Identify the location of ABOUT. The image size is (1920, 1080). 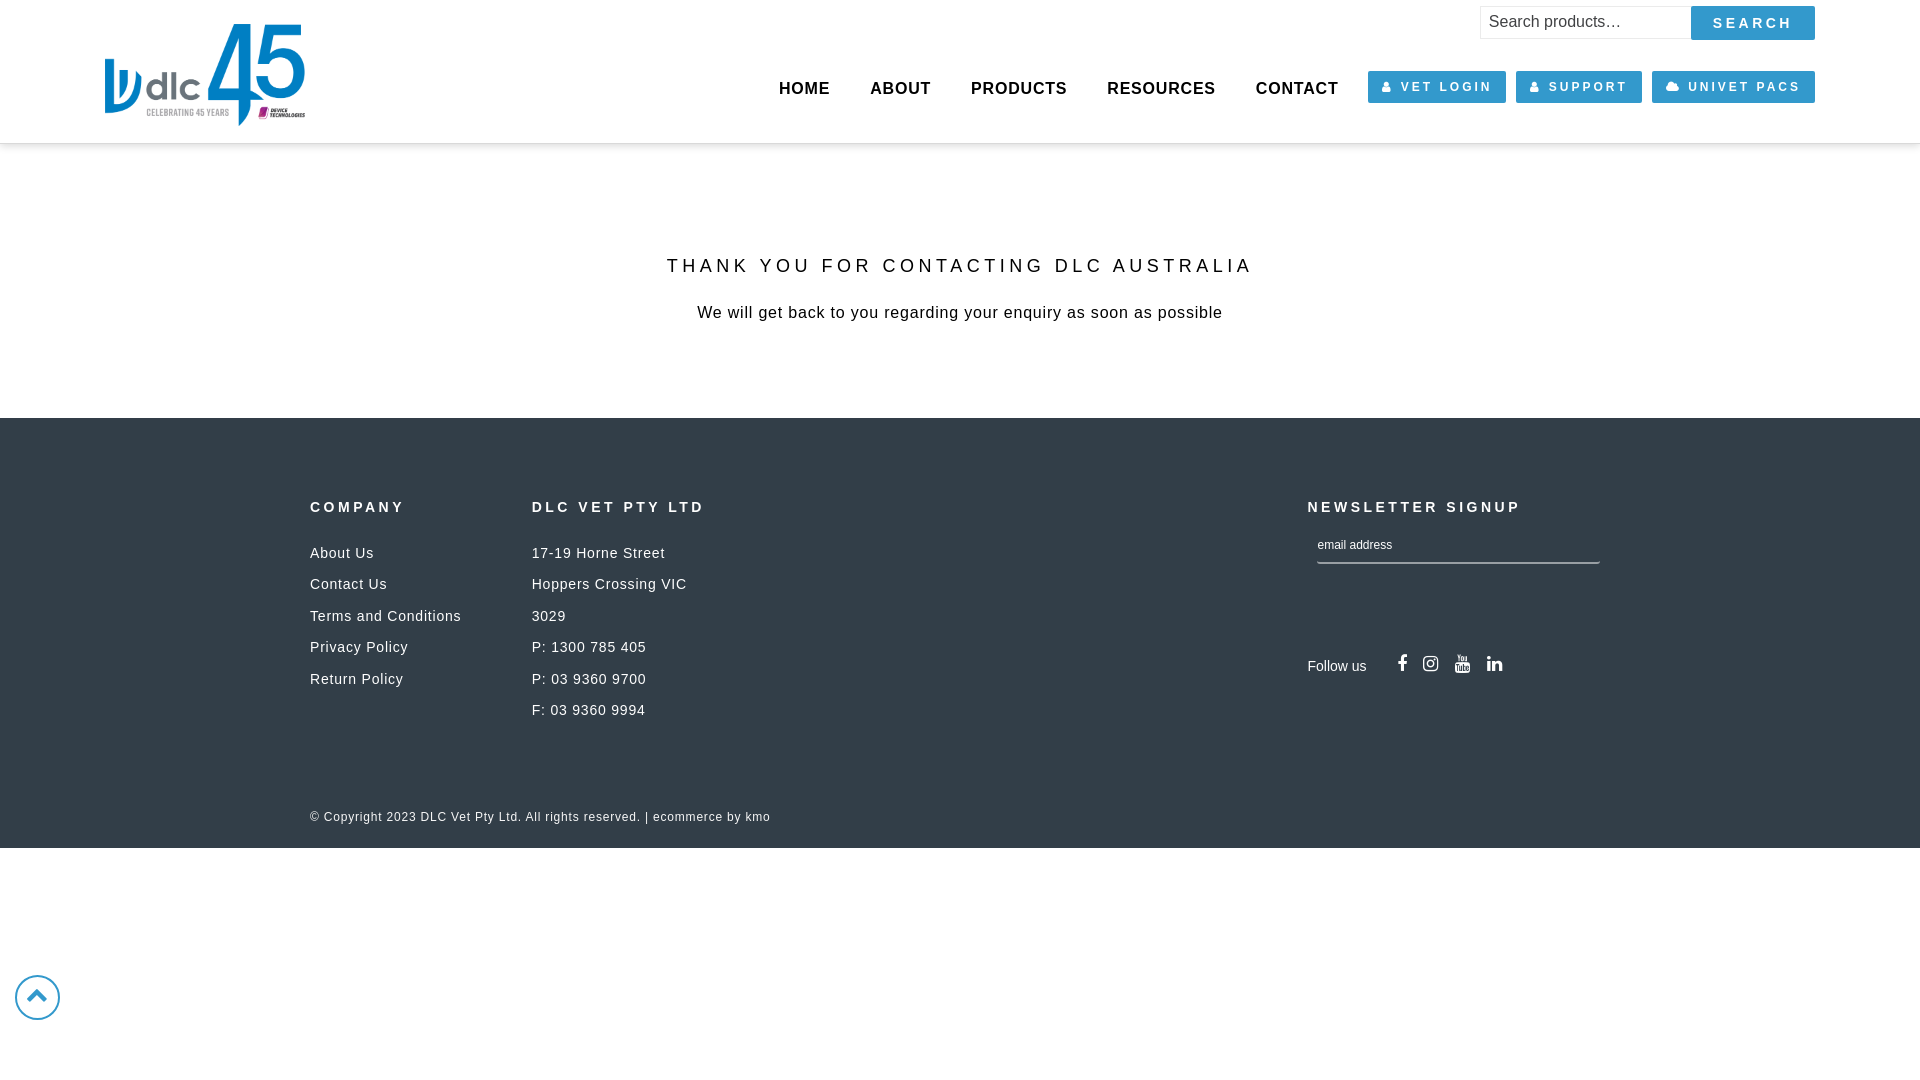
(900, 89).